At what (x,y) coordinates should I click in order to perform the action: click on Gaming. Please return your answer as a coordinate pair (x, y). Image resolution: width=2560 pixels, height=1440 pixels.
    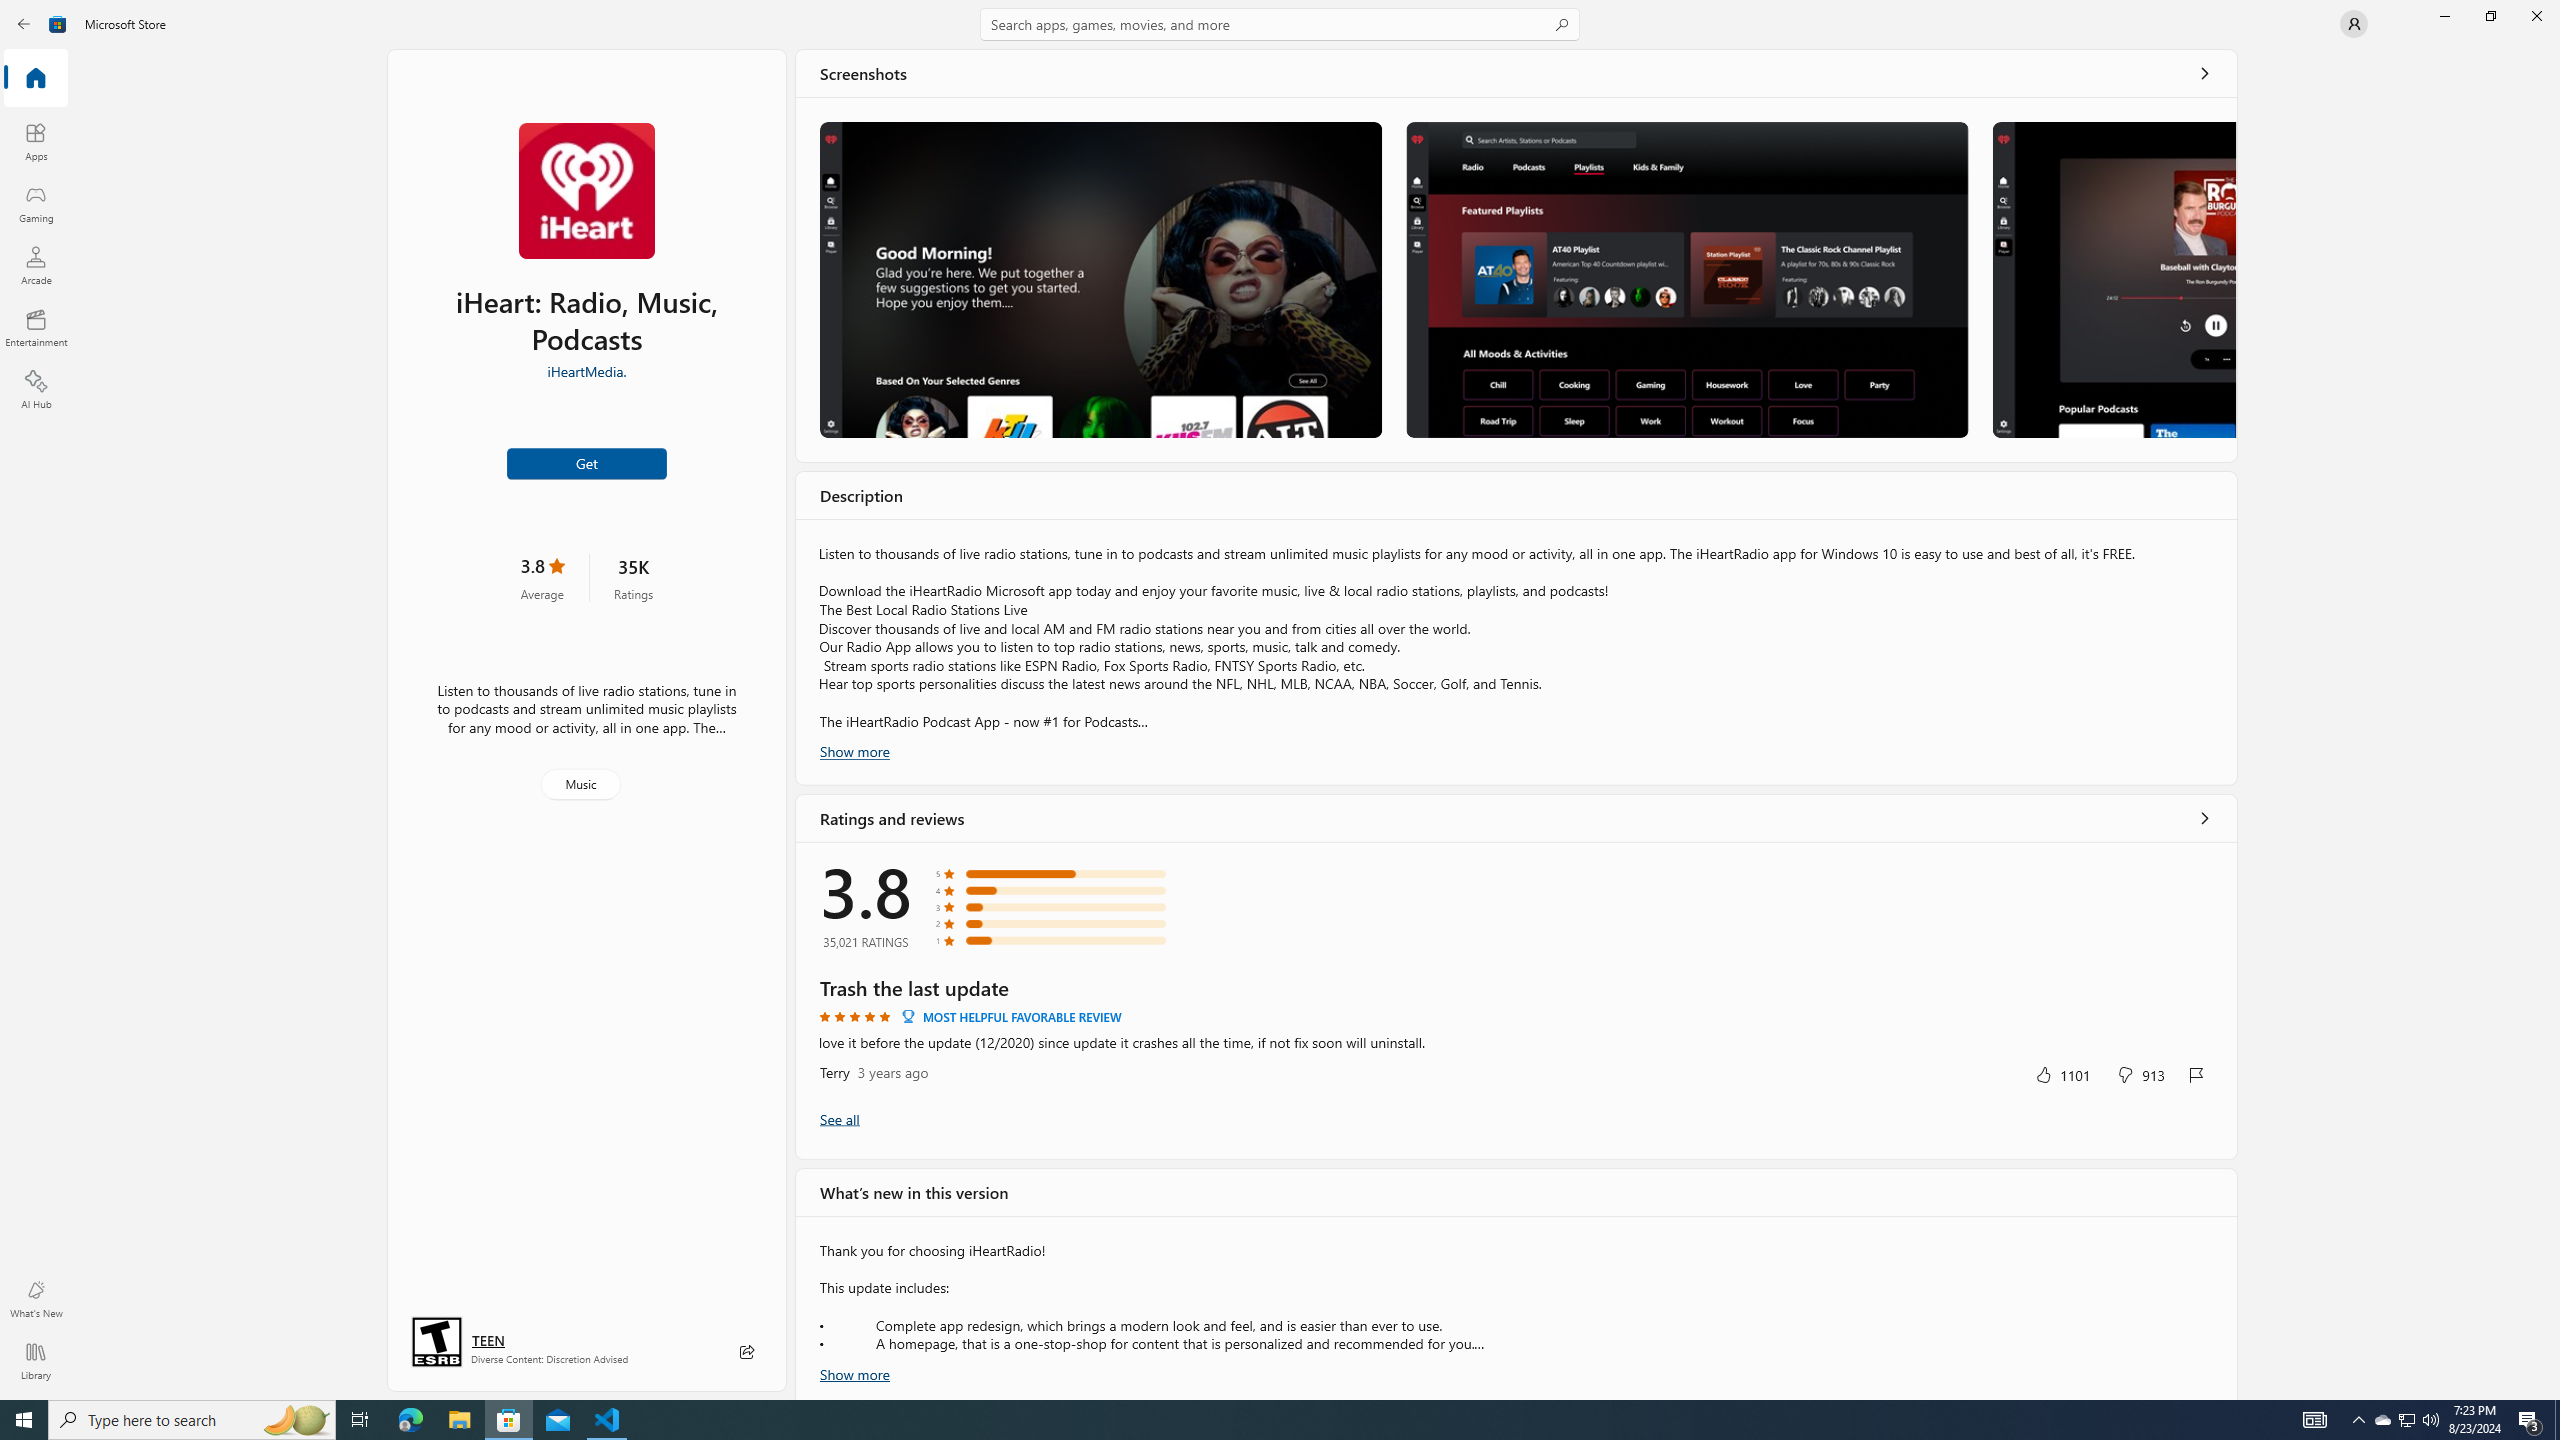
    Looking at the image, I should click on (36, 203).